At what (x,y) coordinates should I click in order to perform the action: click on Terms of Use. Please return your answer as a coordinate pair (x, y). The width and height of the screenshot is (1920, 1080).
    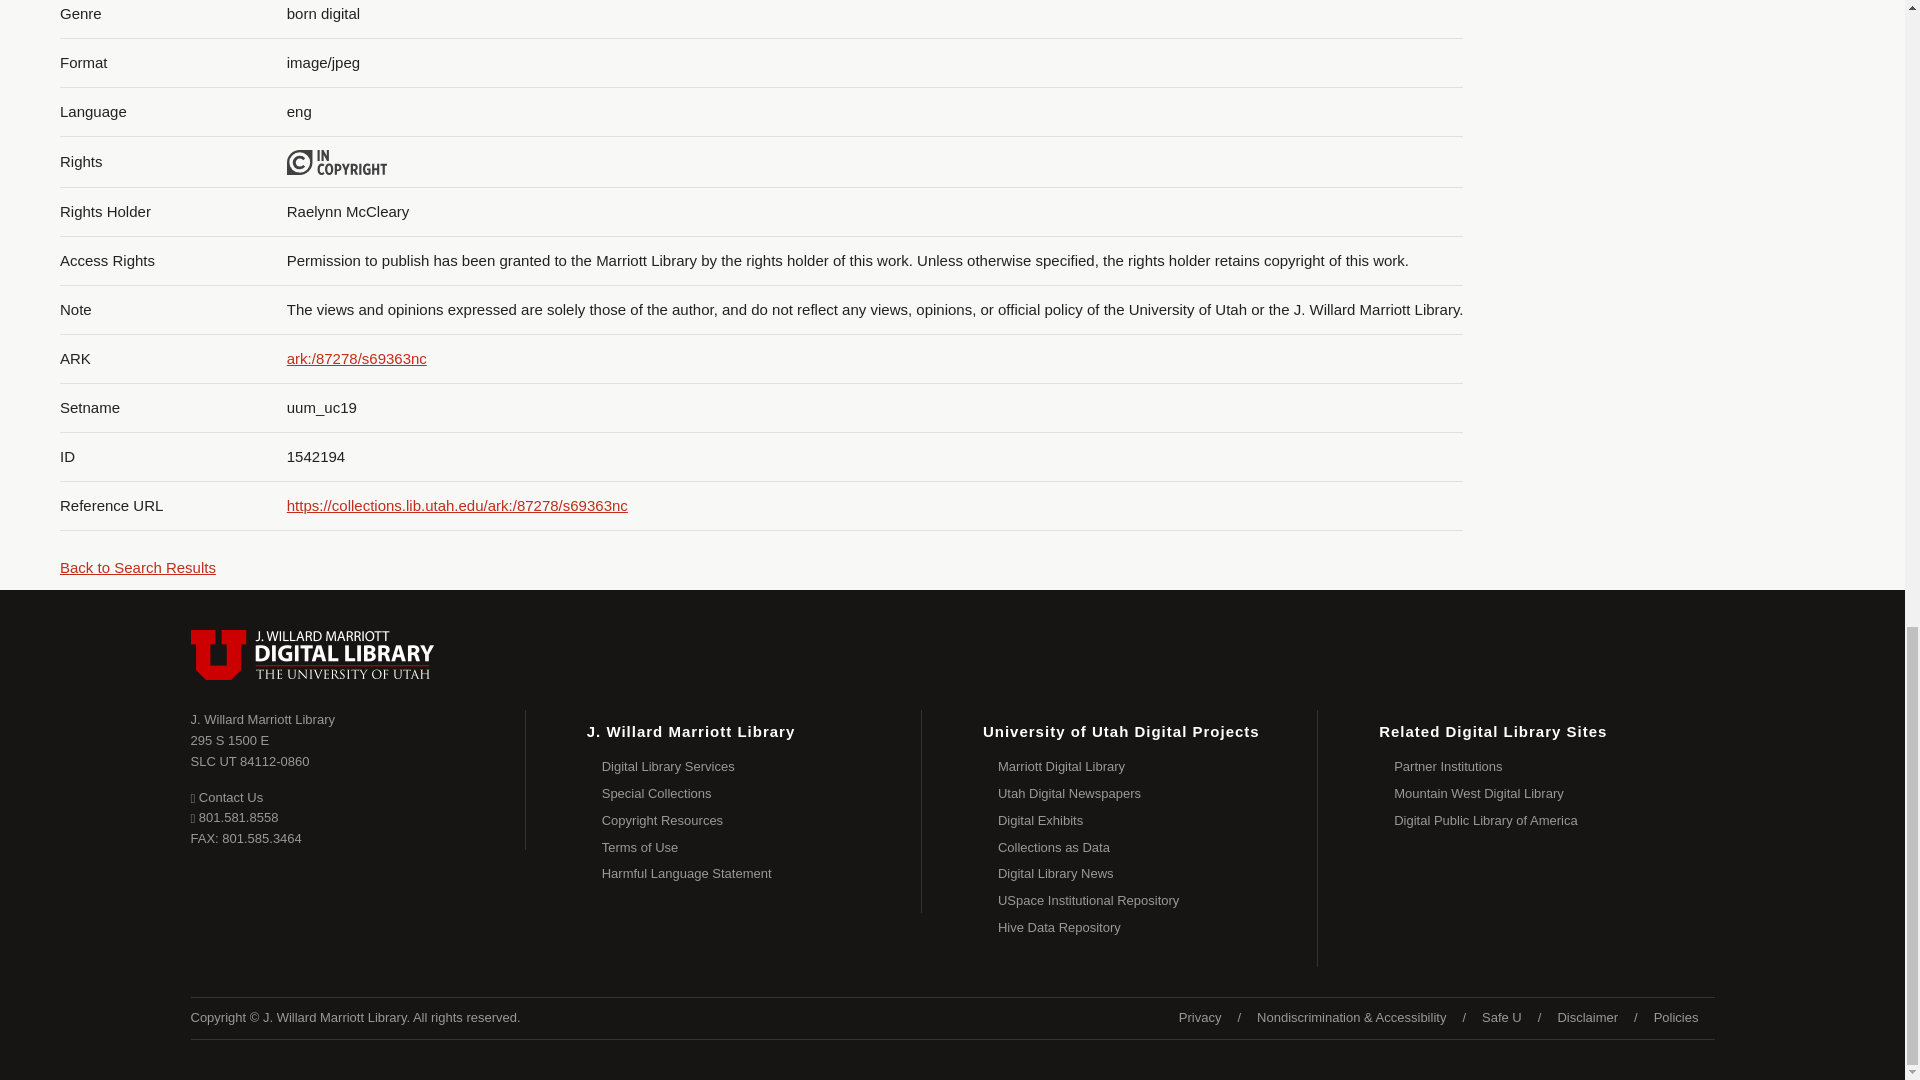
    Looking at the image, I should click on (762, 848).